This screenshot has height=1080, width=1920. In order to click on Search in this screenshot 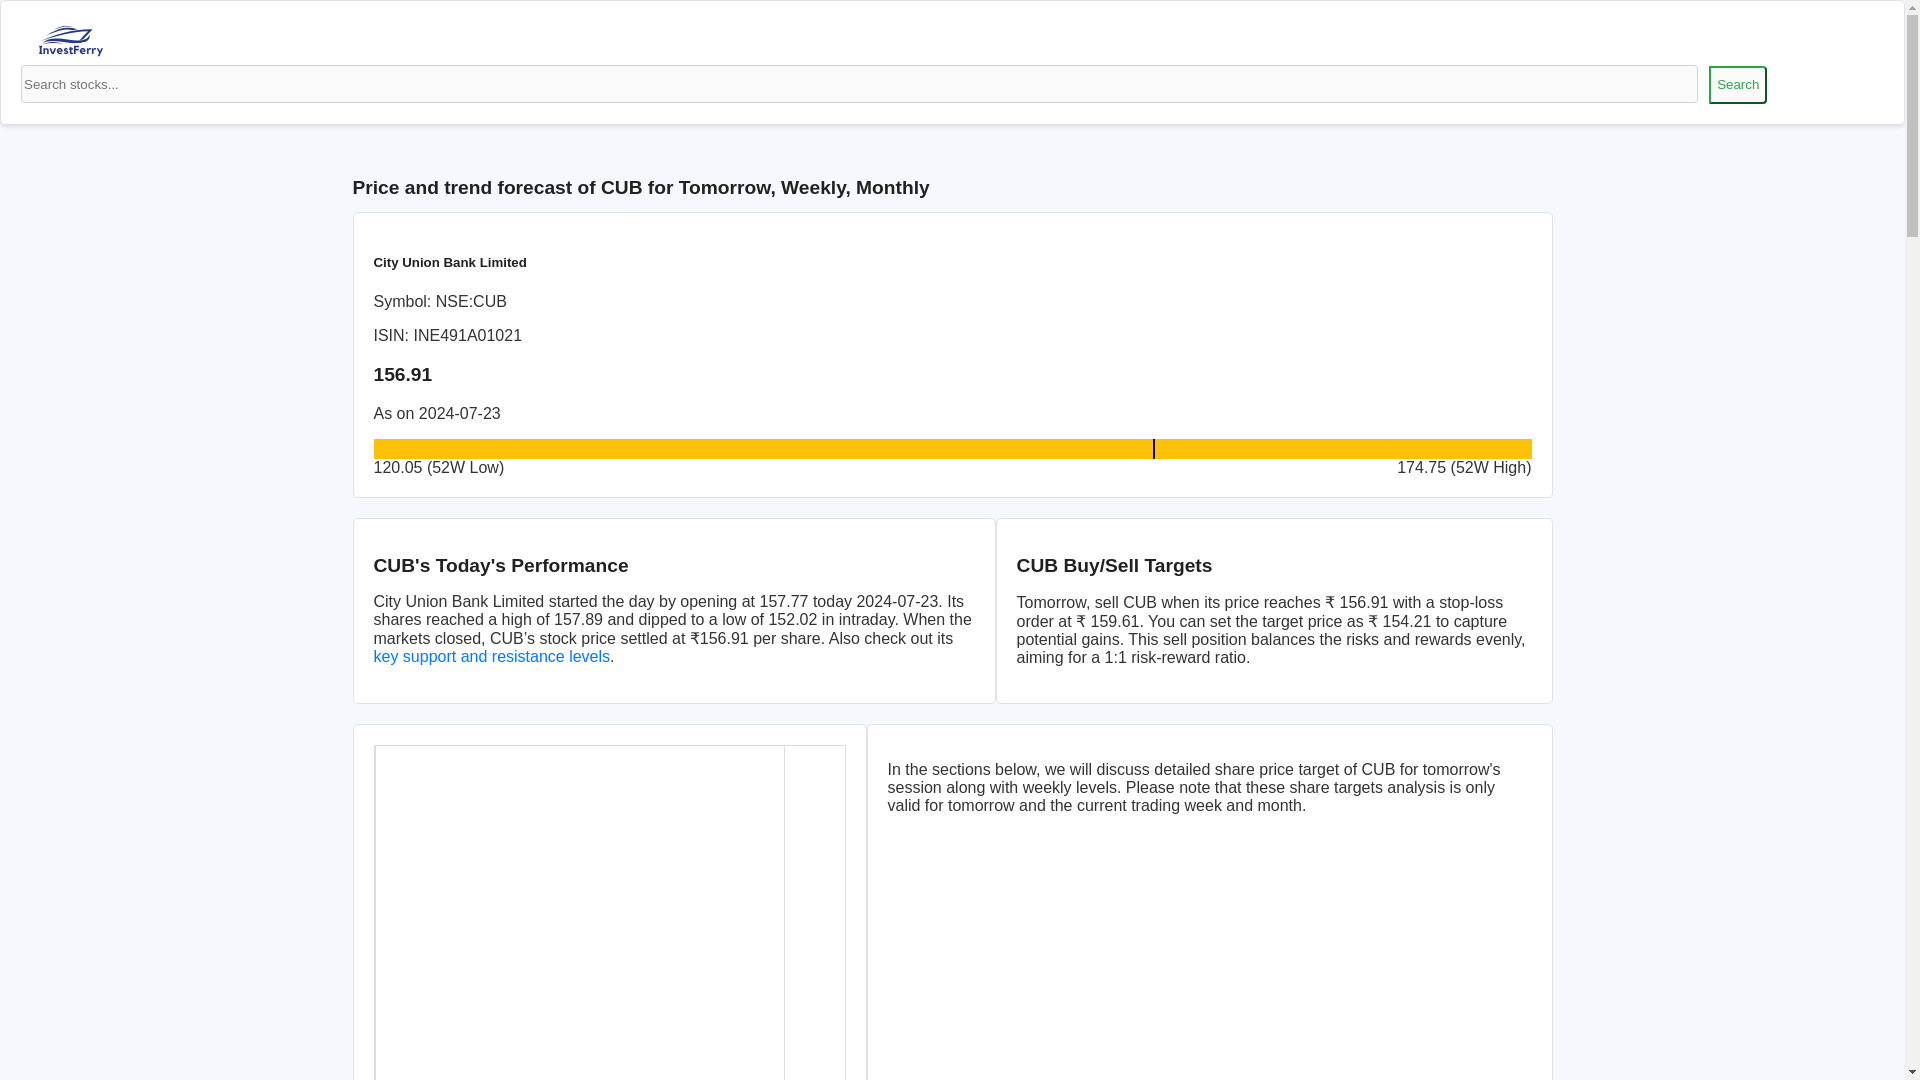, I will do `click(1737, 84)`.